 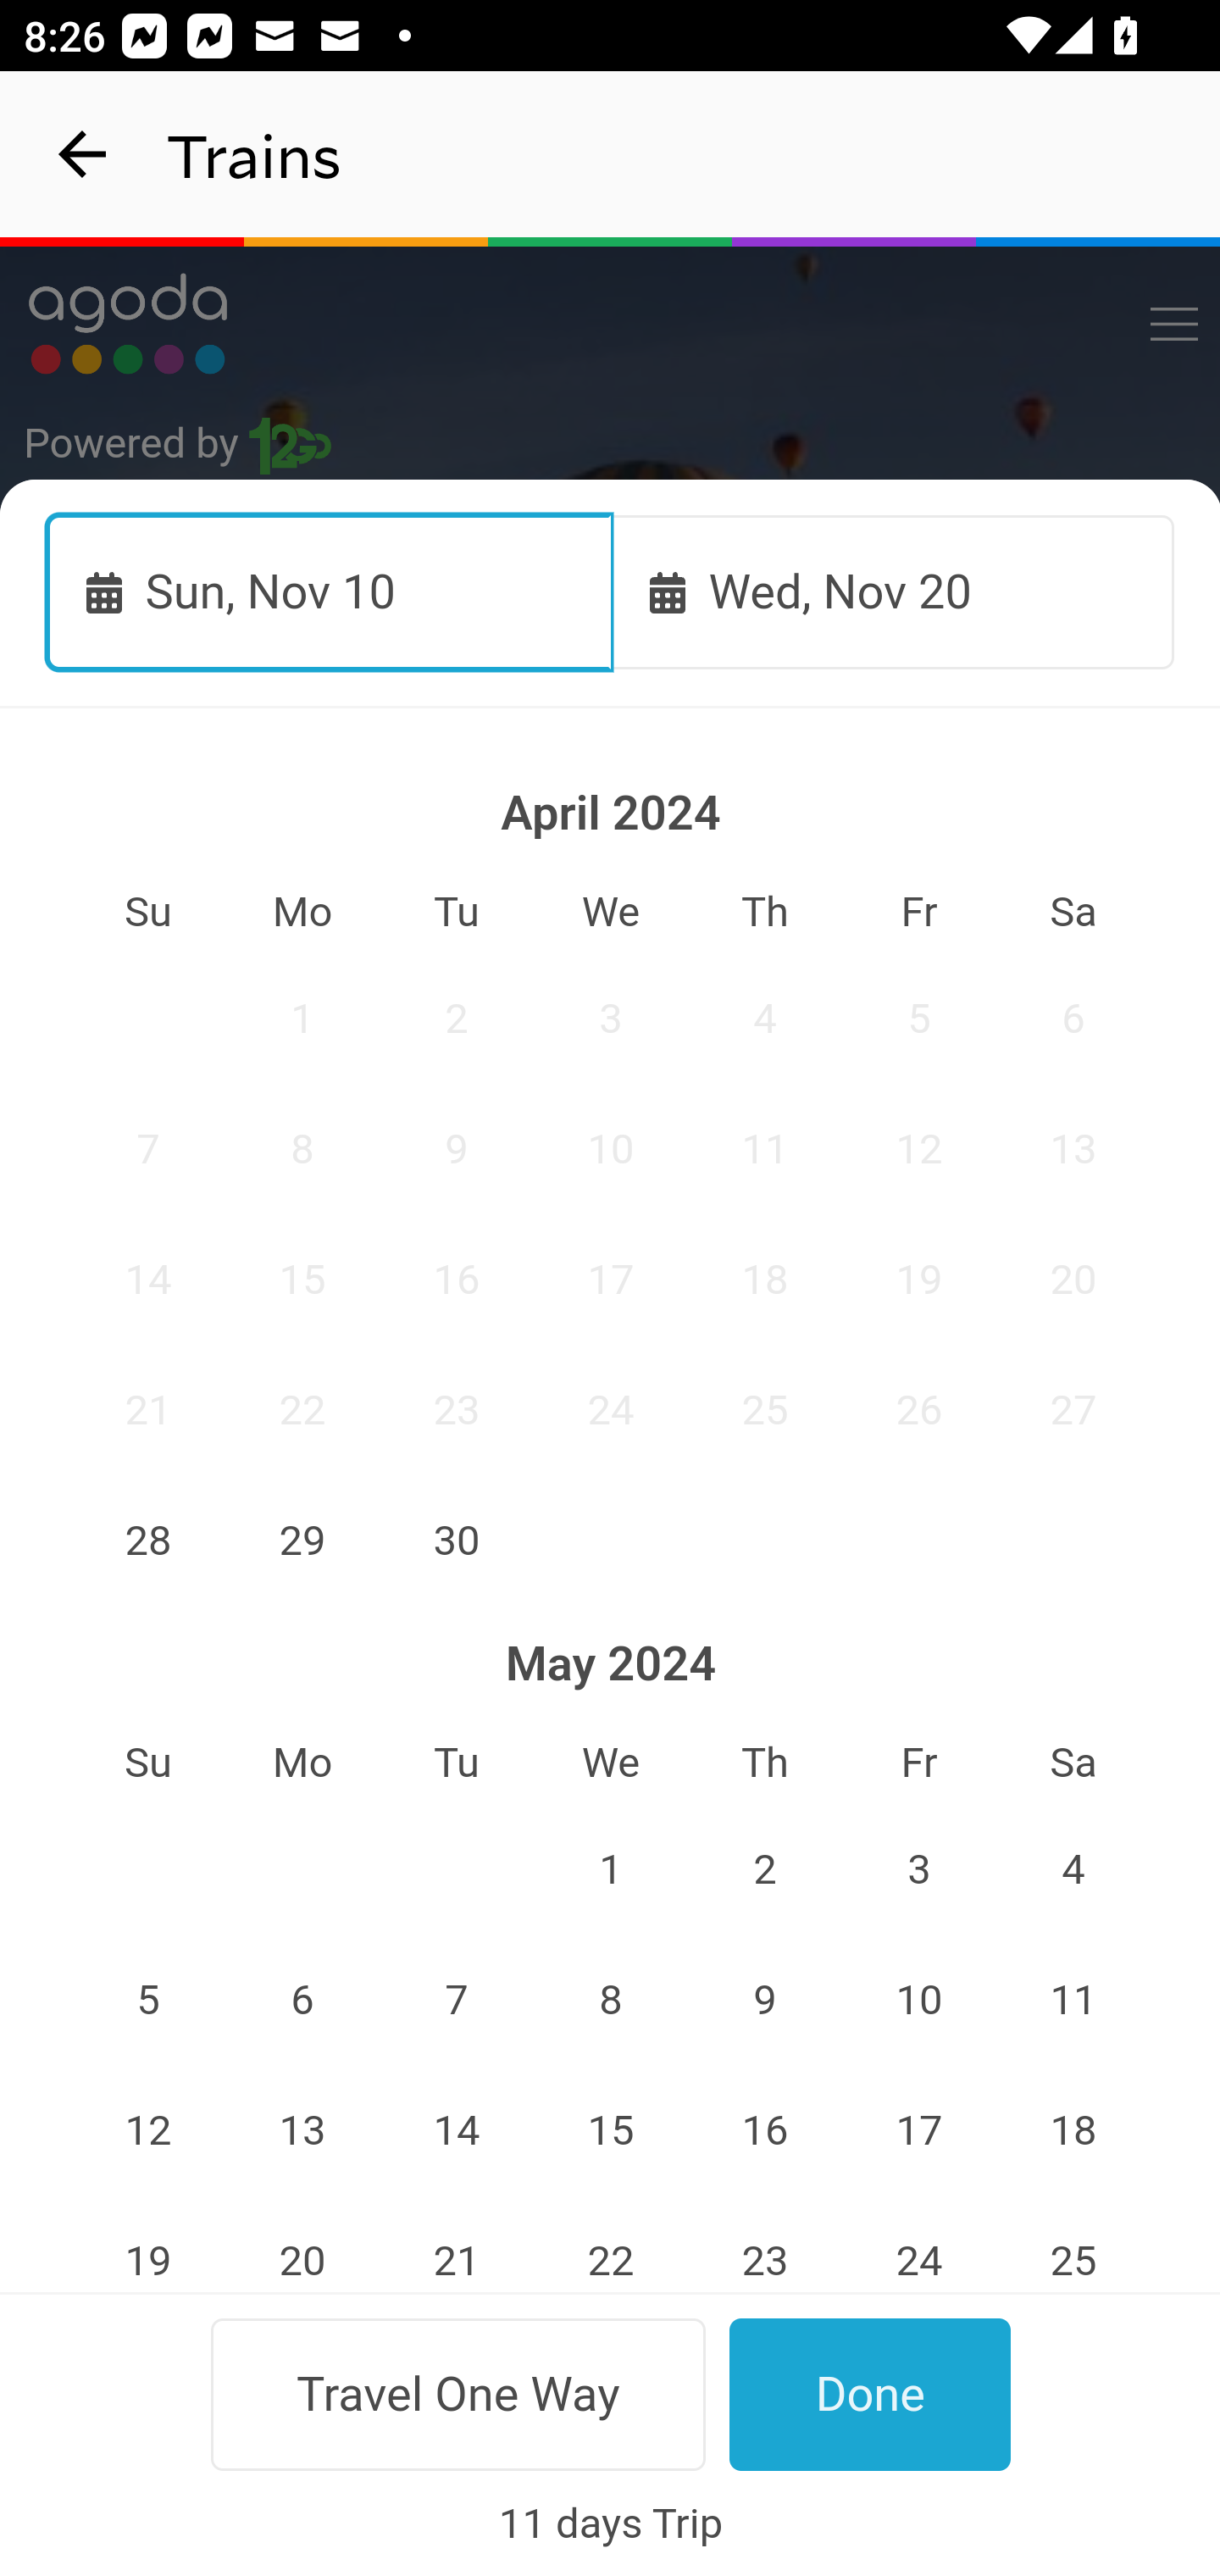 What do you see at coordinates (1074, 1280) in the screenshot?
I see `20` at bounding box center [1074, 1280].